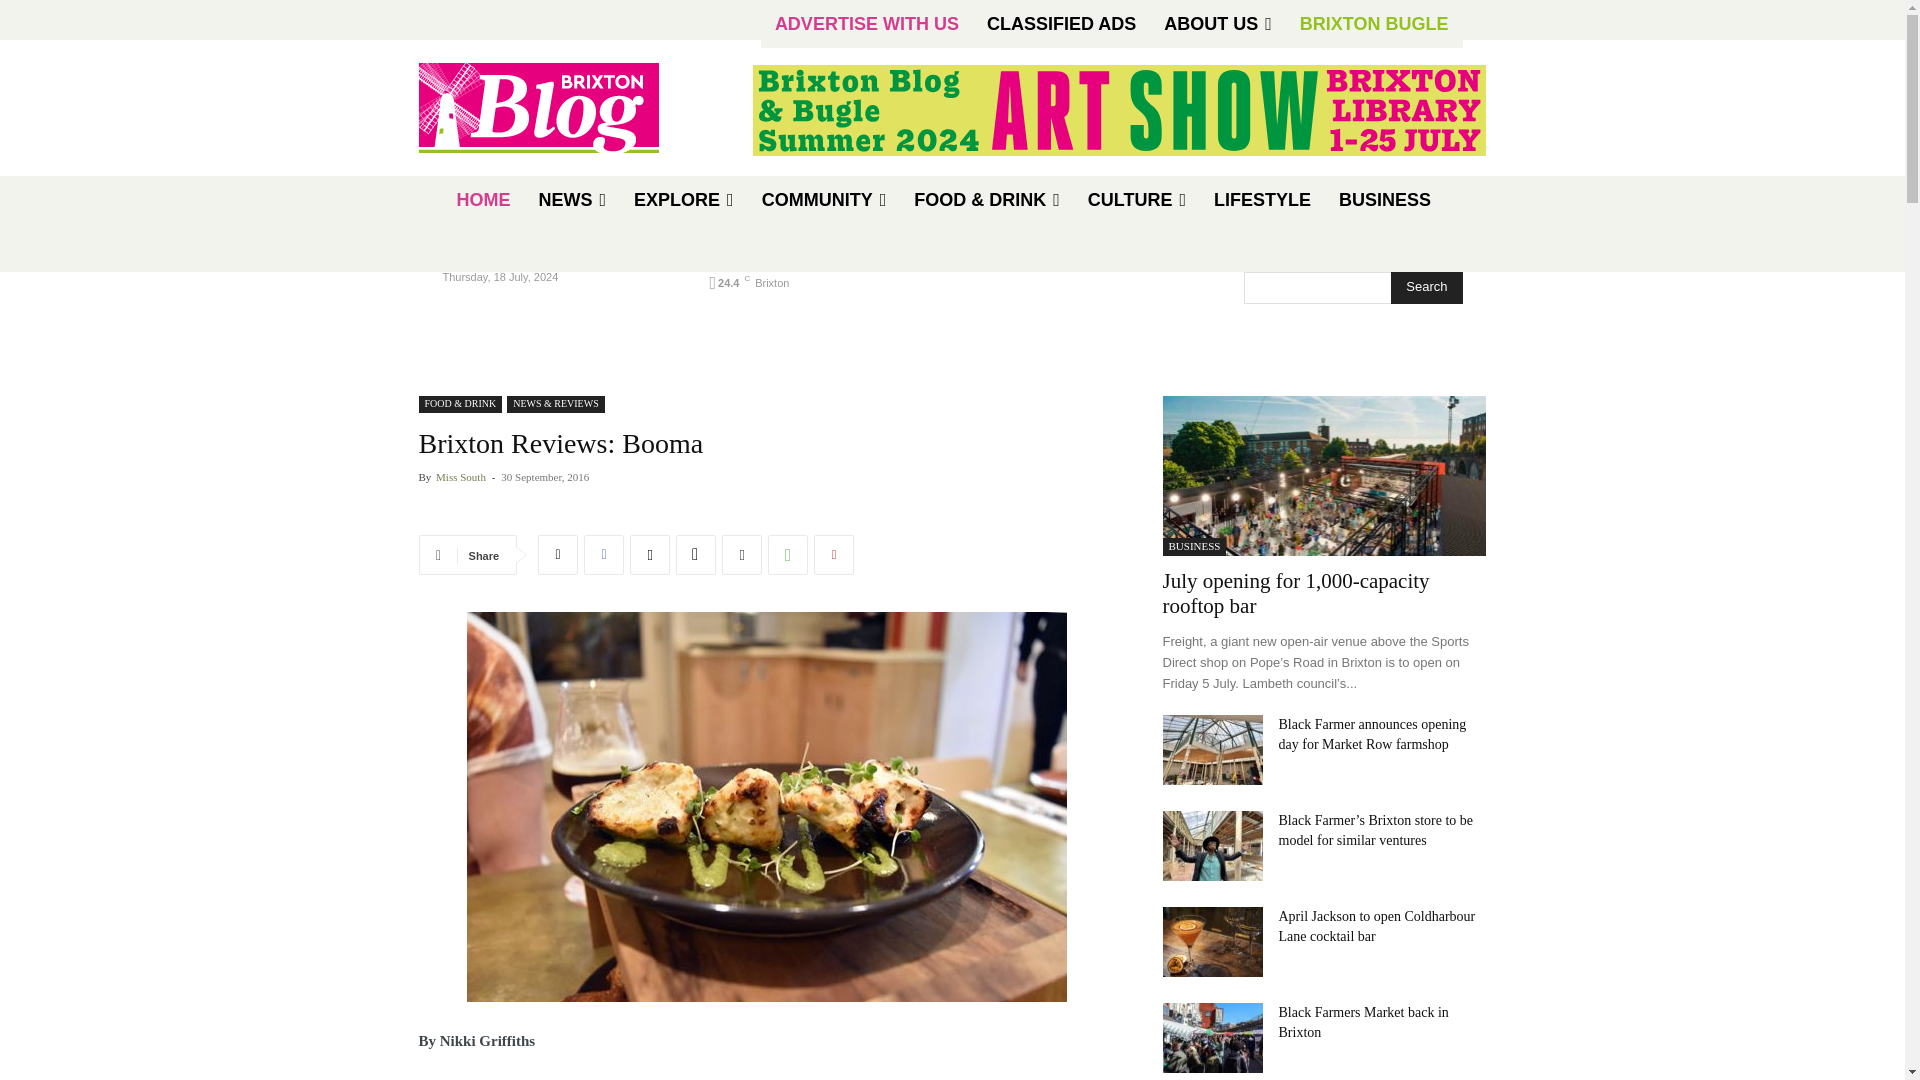  I want to click on topFacebookLike, so click(568, 510).